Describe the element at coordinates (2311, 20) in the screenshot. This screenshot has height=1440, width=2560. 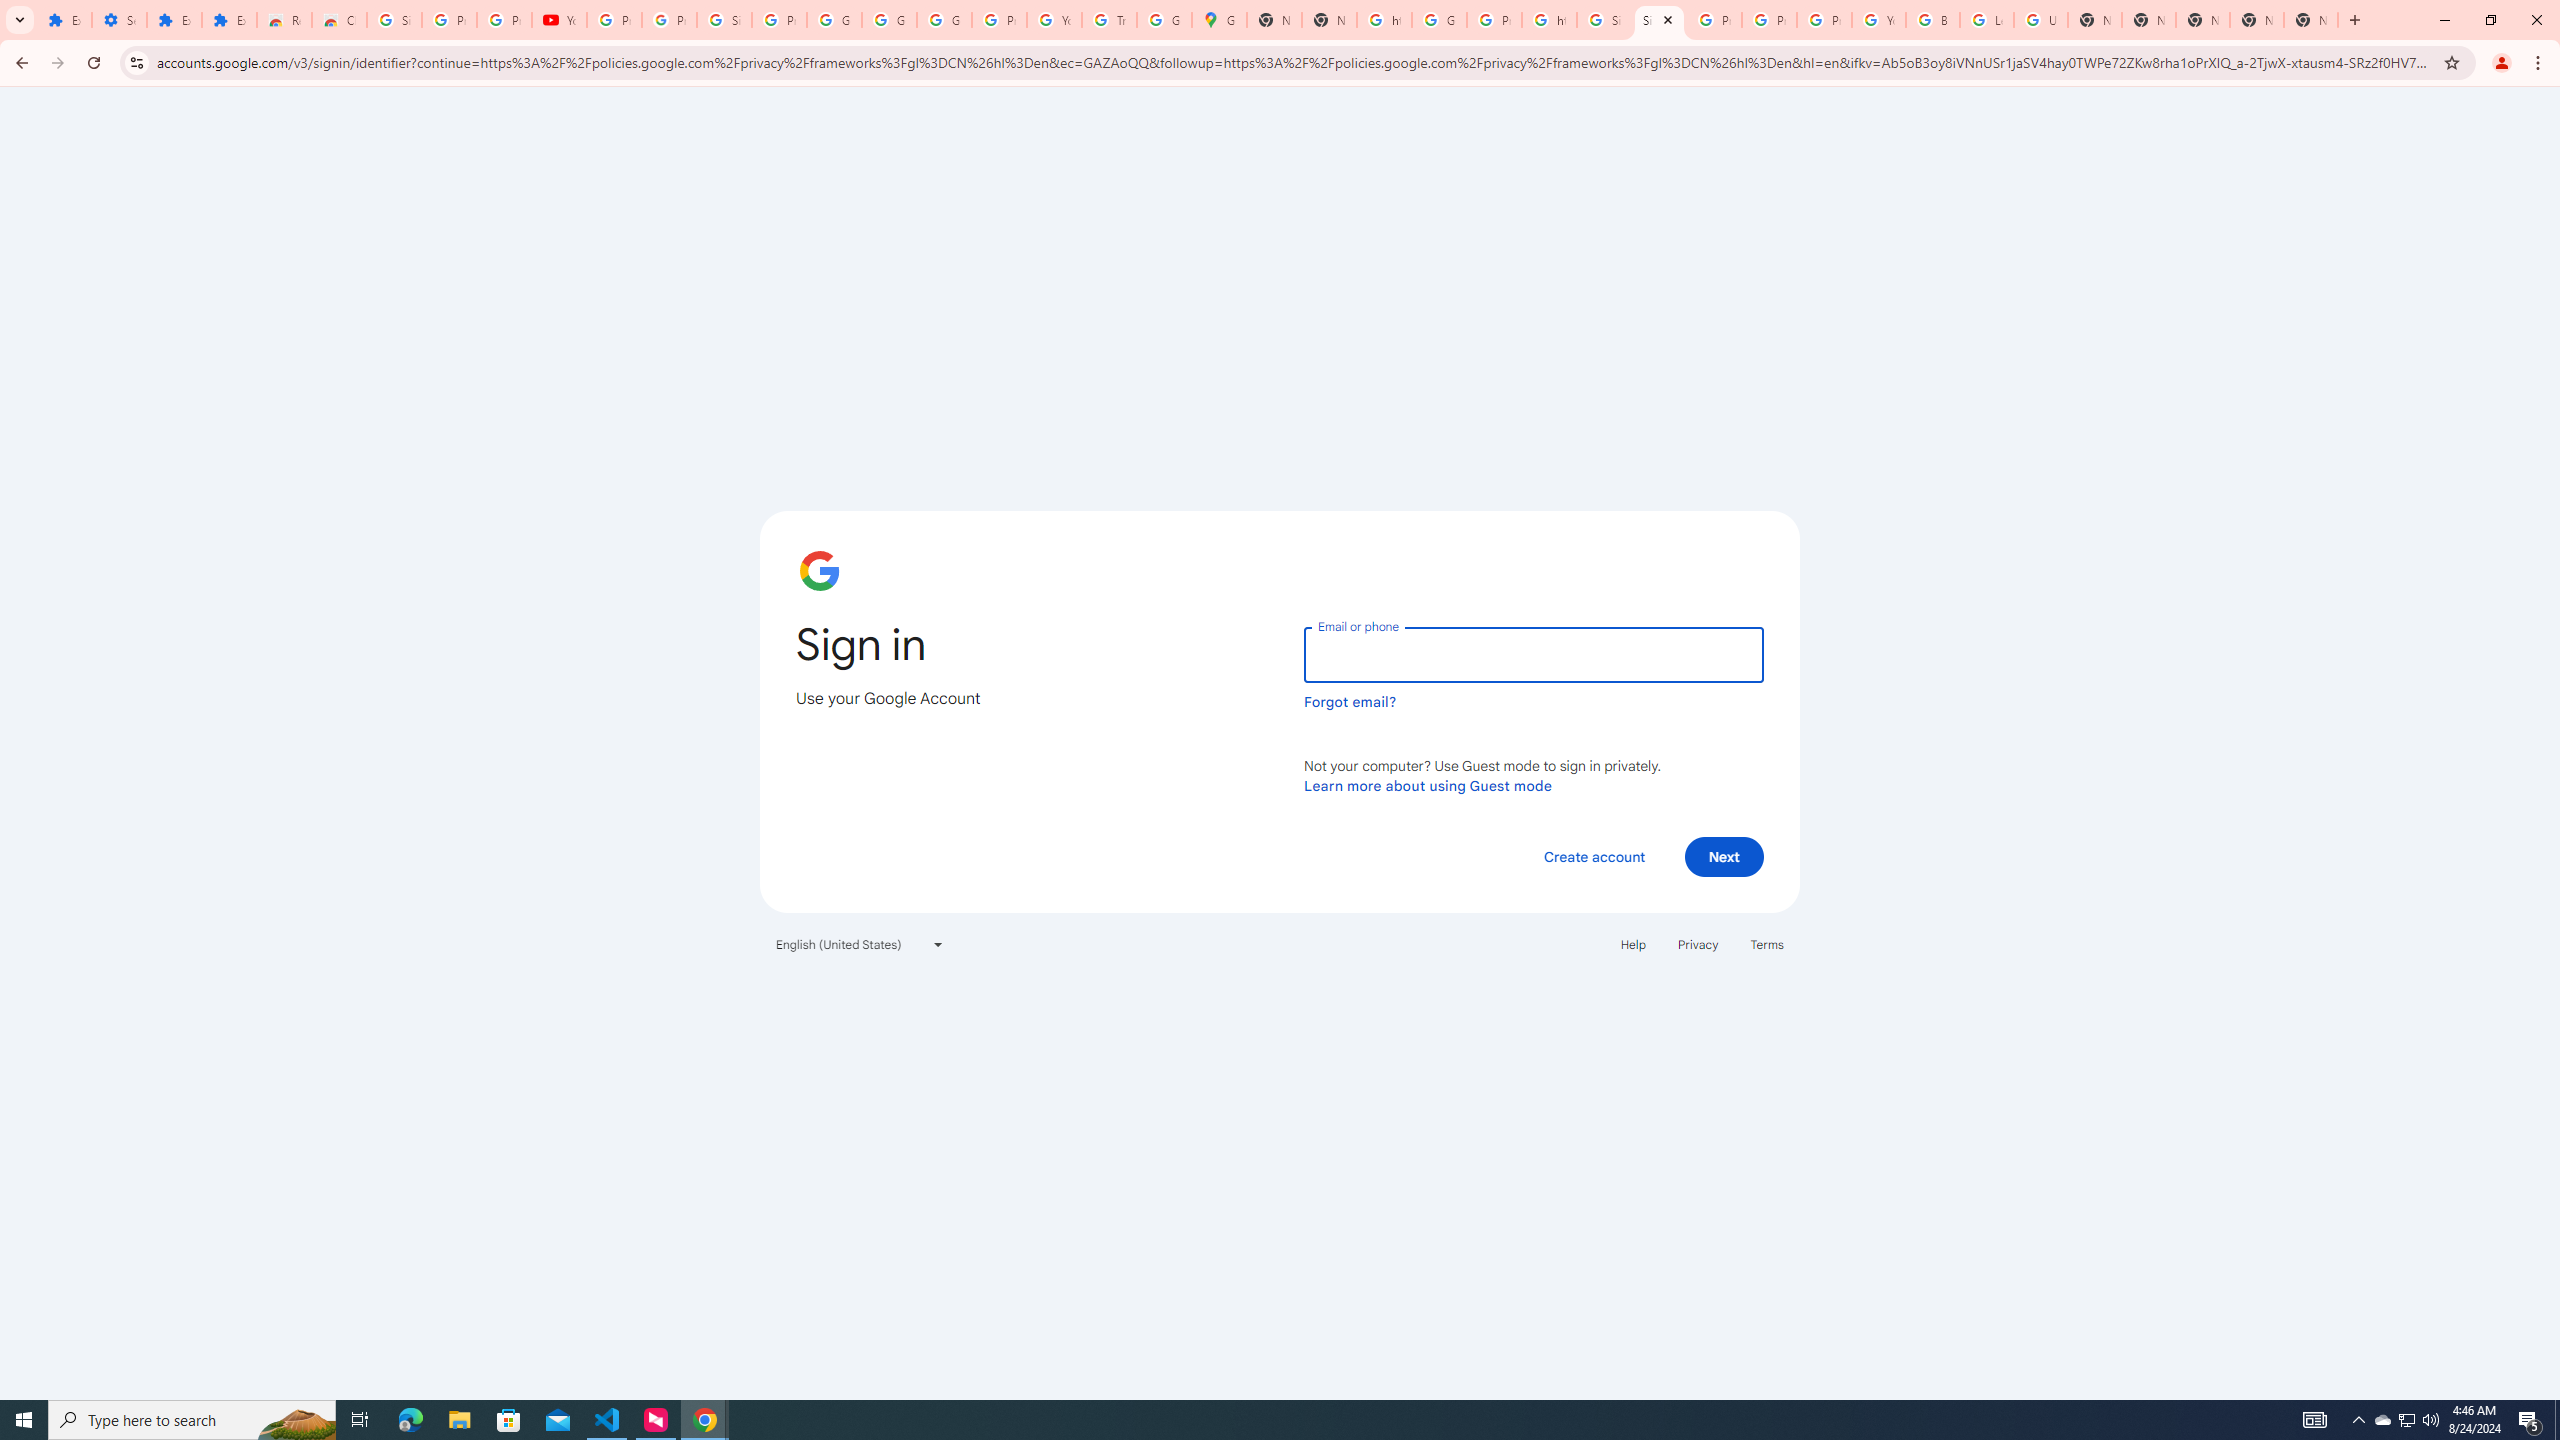
I see `New Tab` at that location.